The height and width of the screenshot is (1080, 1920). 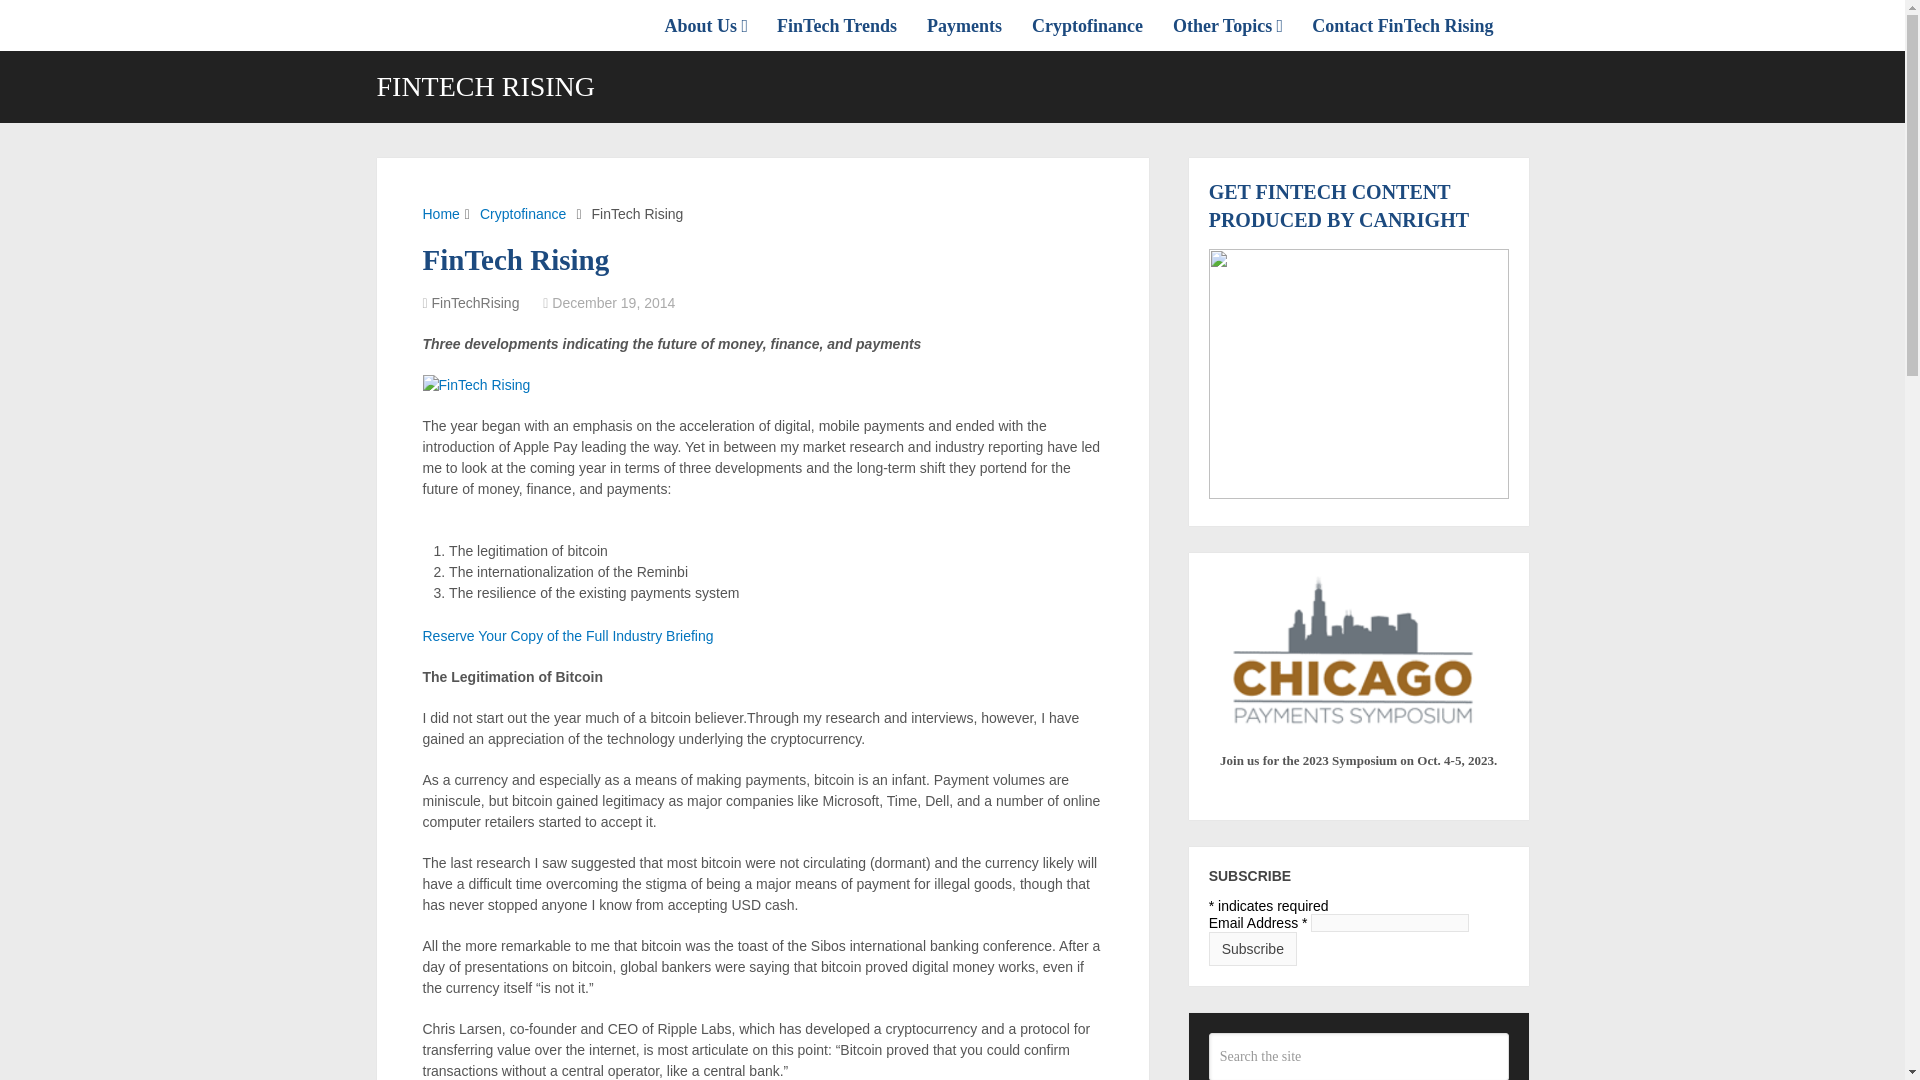 I want to click on FINTECH RISING, so click(x=486, y=87).